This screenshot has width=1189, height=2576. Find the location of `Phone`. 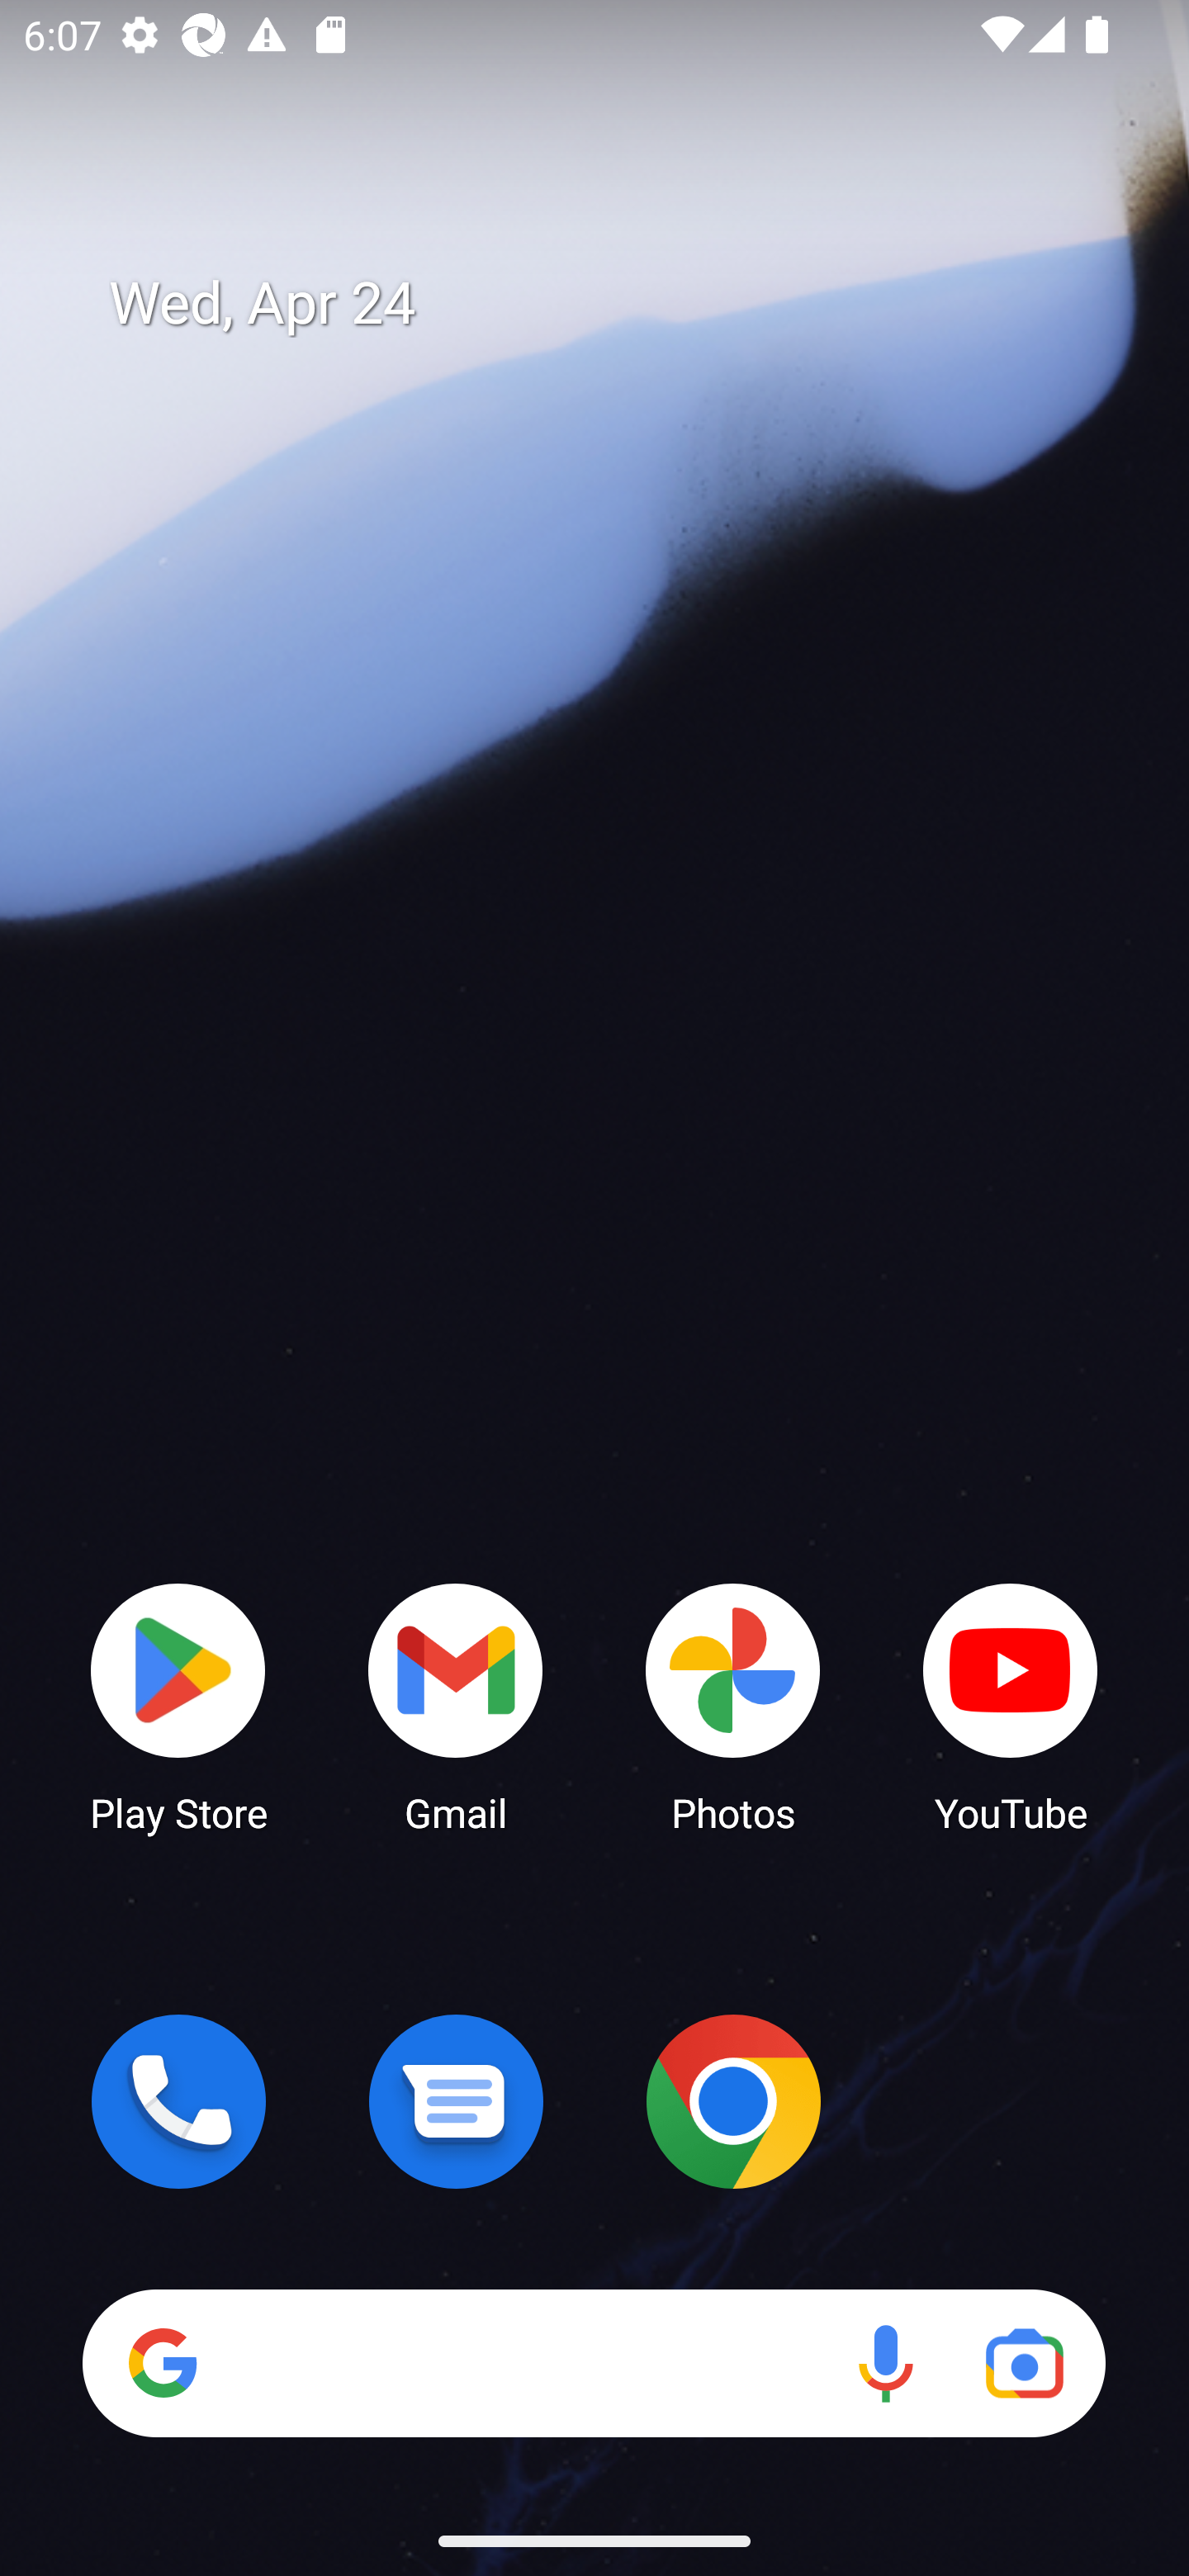

Phone is located at coordinates (178, 2101).